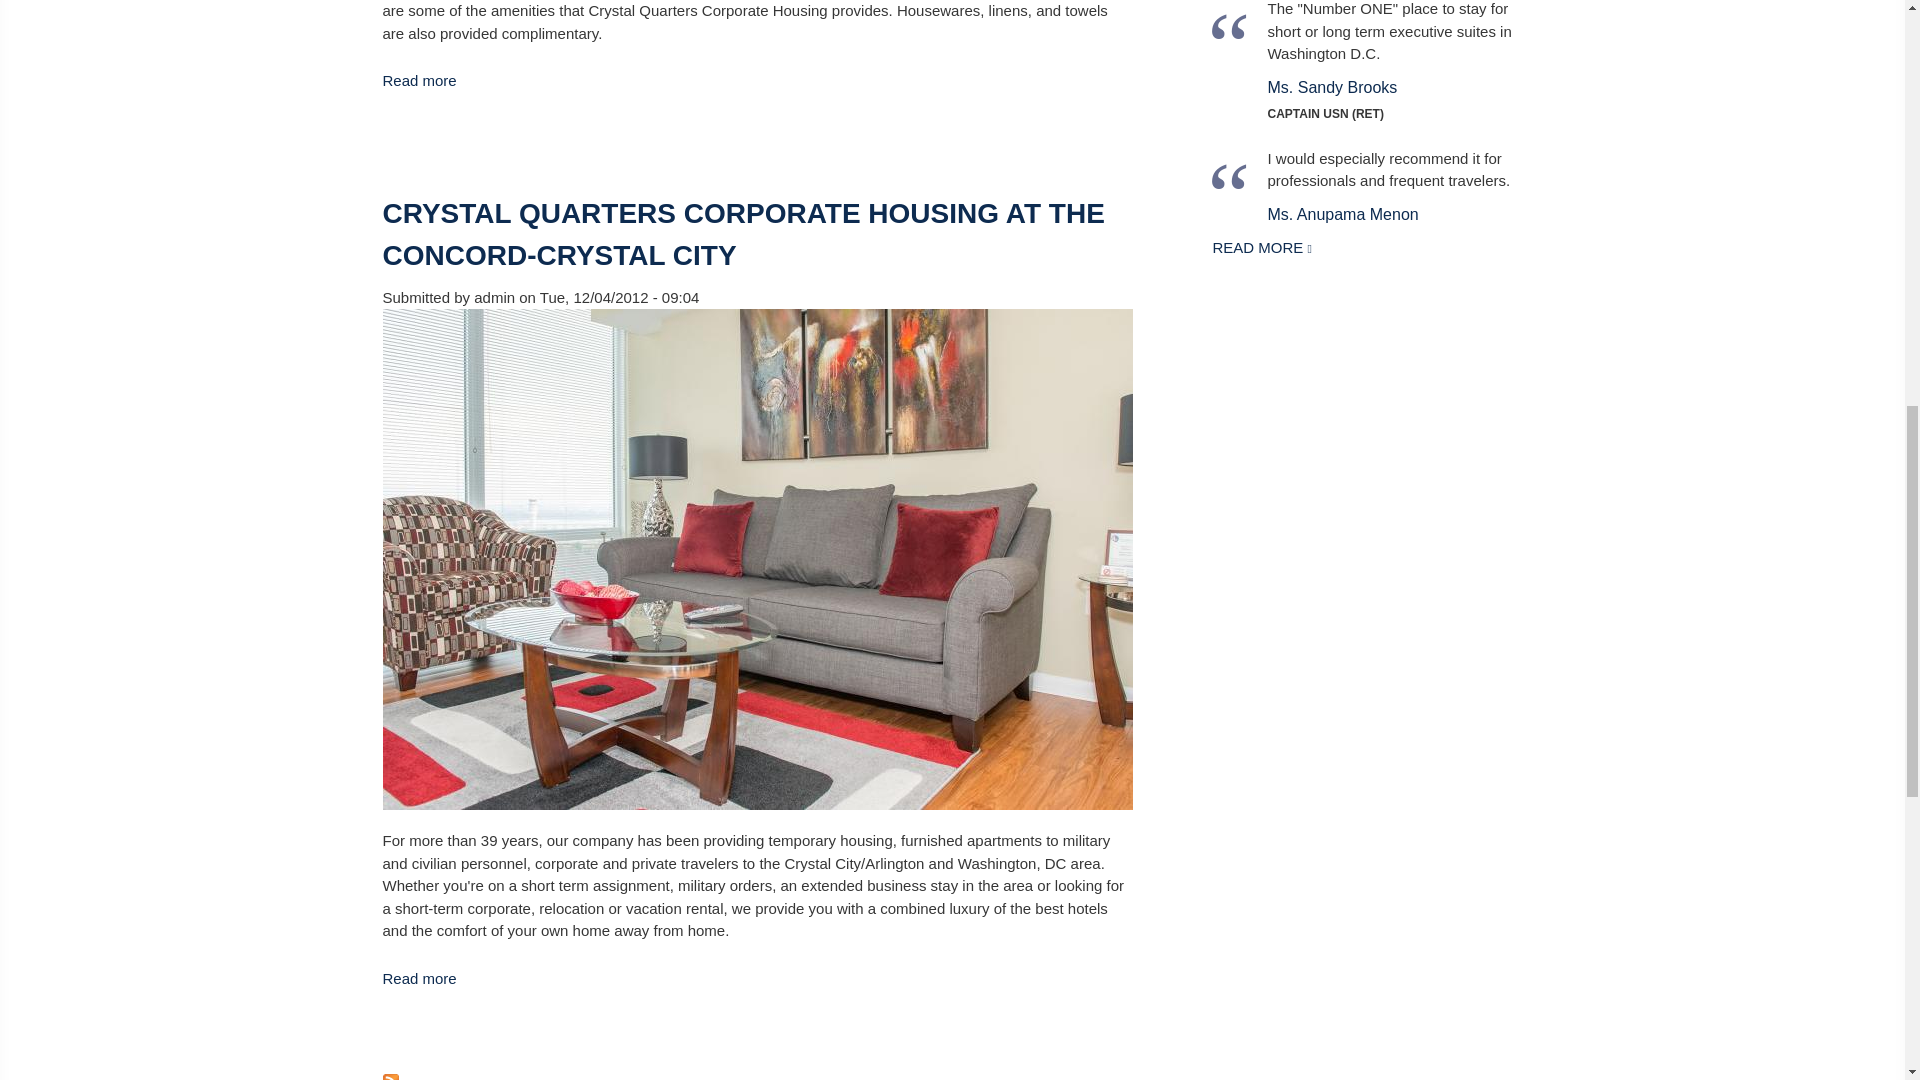 The image size is (1920, 1080). Describe the element at coordinates (419, 80) in the screenshot. I see `The Concord` at that location.